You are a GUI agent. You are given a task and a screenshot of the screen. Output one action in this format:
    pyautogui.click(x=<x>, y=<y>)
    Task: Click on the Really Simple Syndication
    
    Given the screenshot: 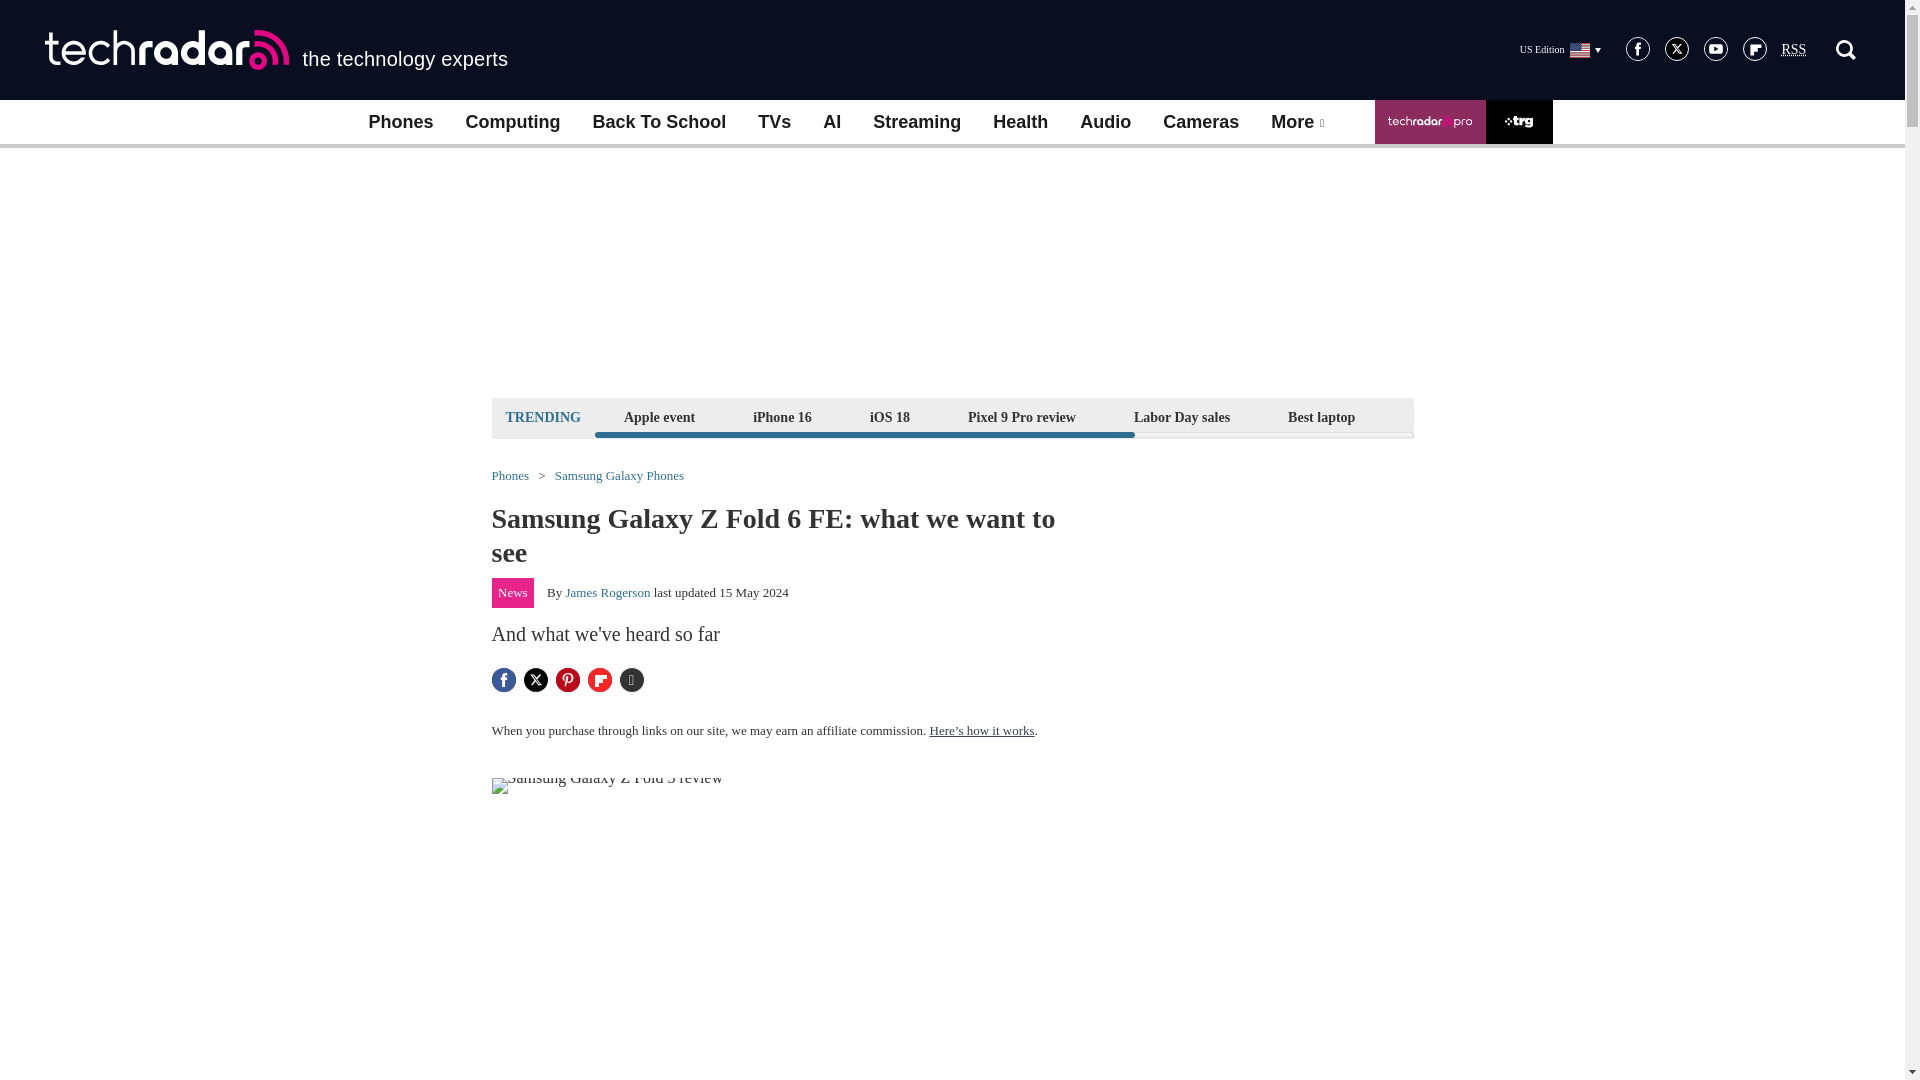 What is the action you would take?
    pyautogui.click(x=1794, y=50)
    